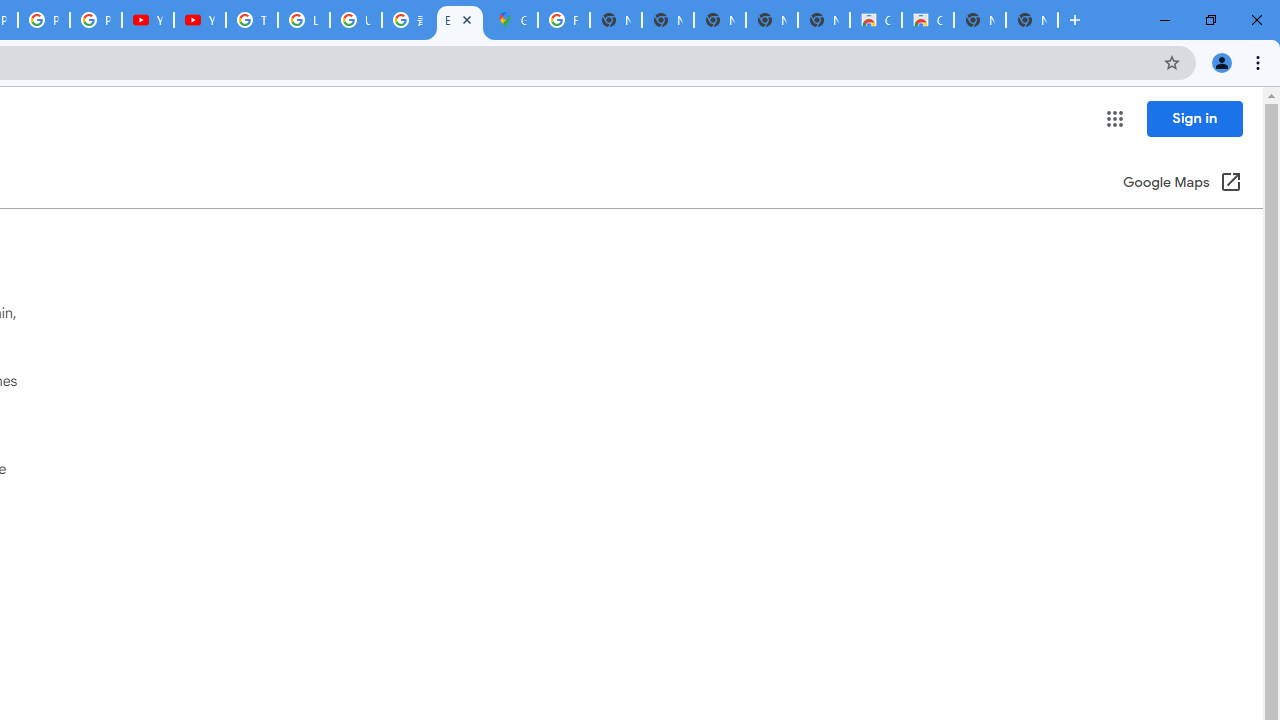  I want to click on YouTube, so click(148, 20).